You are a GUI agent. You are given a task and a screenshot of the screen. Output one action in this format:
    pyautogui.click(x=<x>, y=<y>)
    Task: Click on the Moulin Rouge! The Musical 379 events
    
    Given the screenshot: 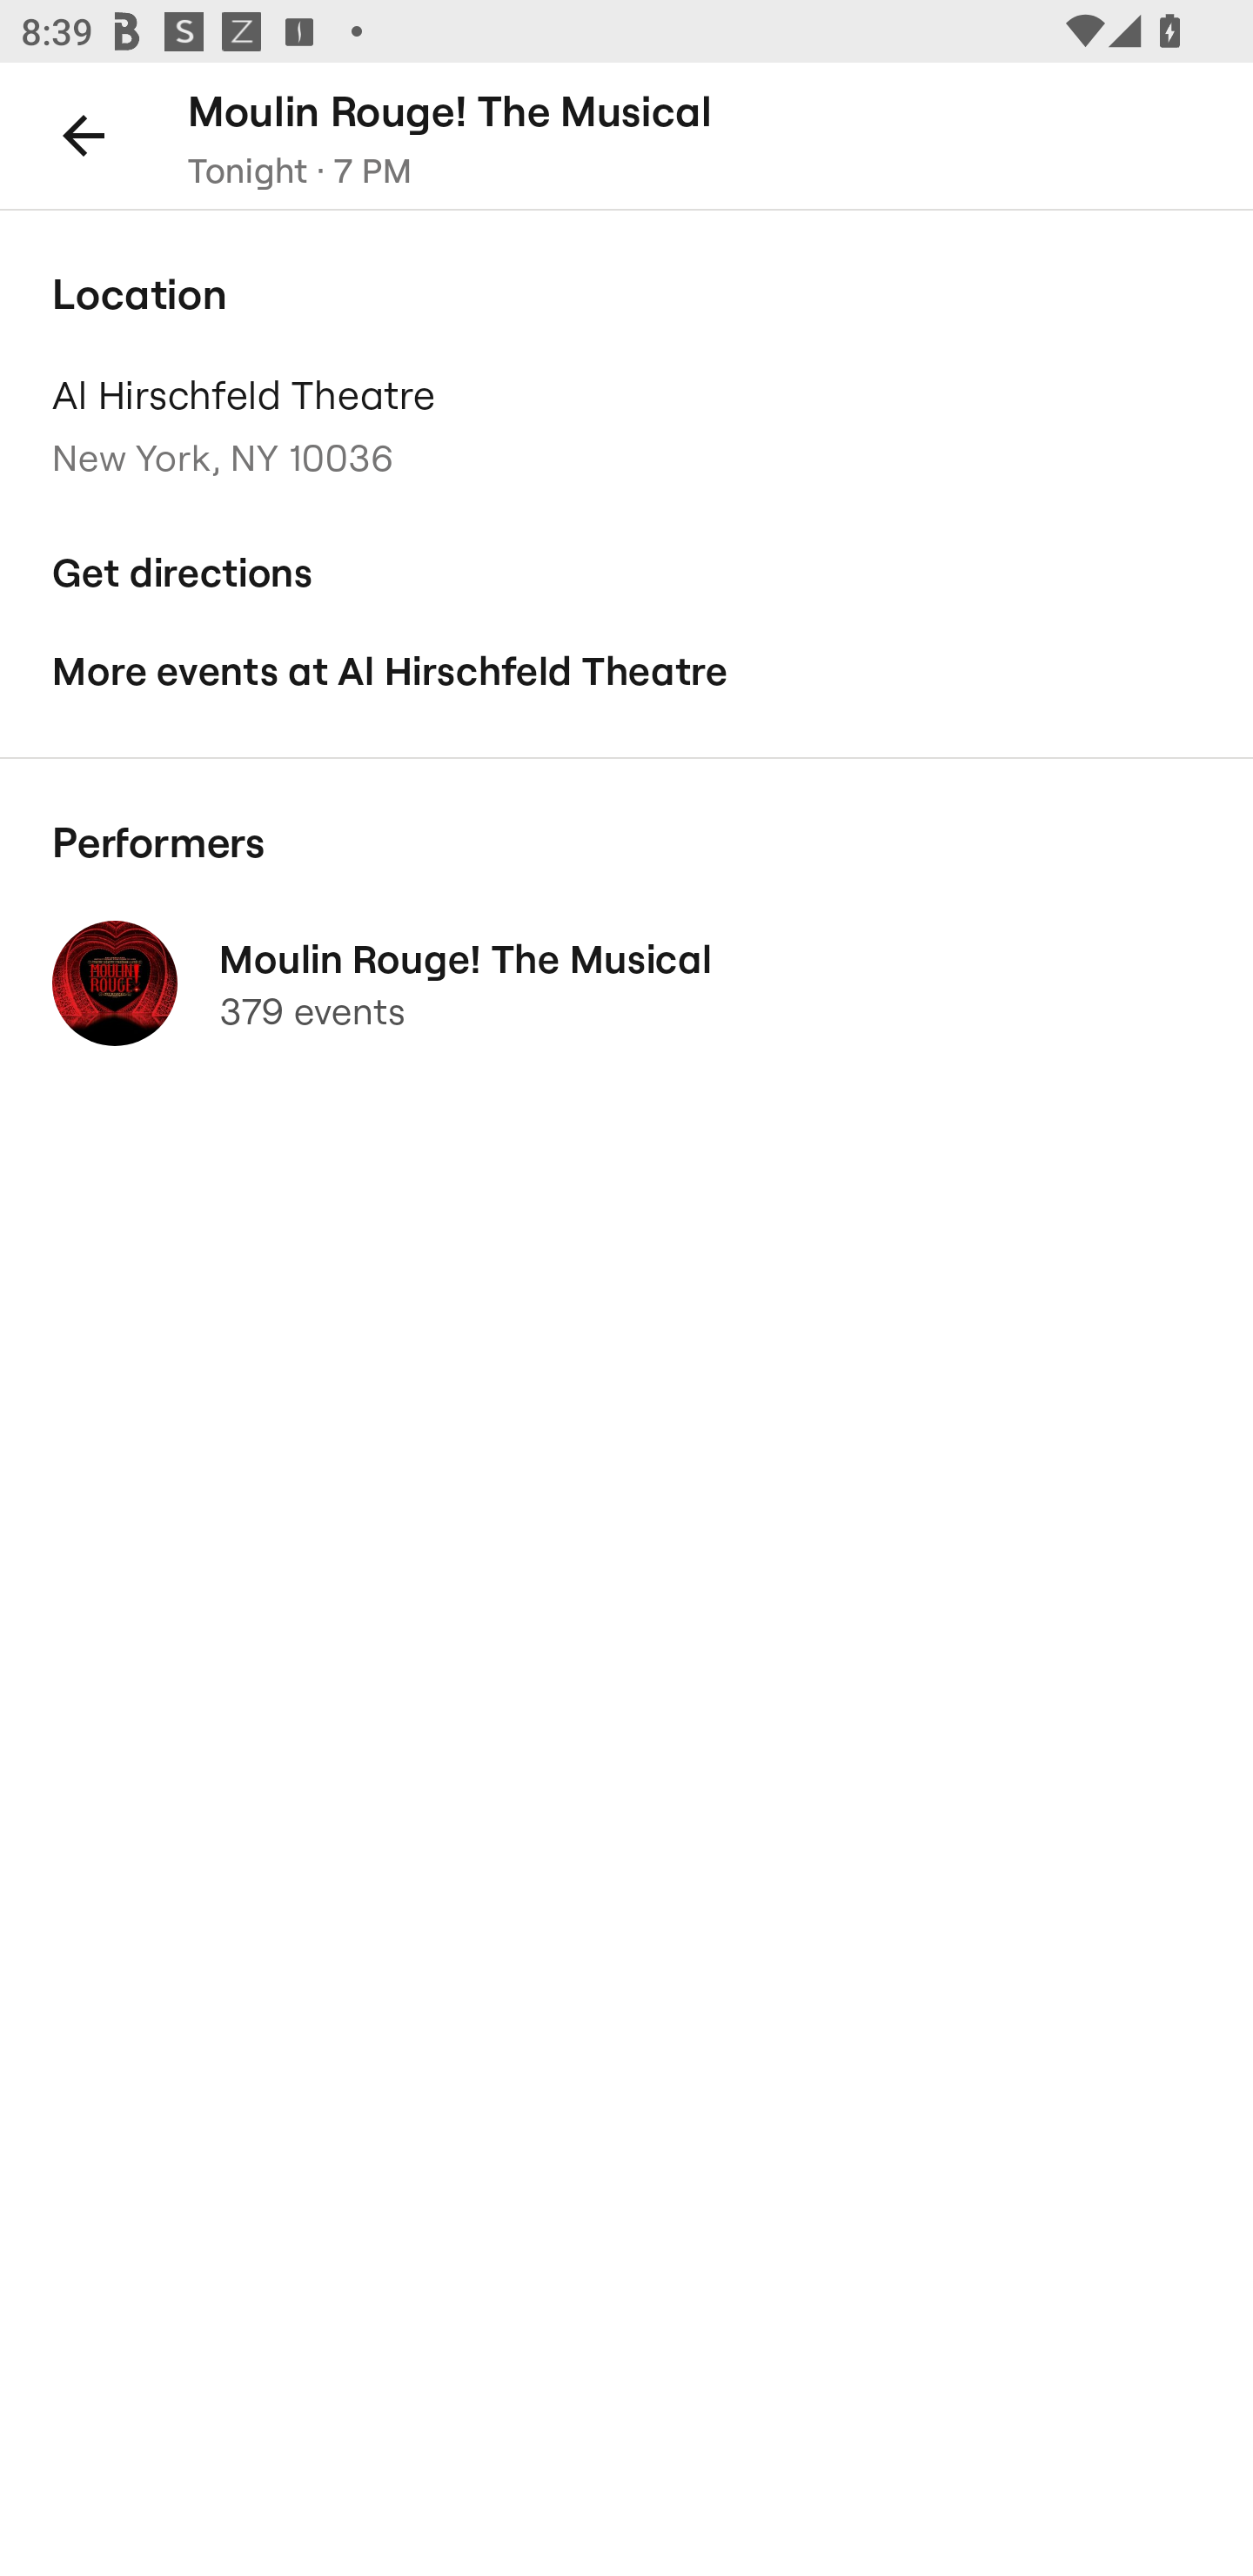 What is the action you would take?
    pyautogui.click(x=626, y=983)
    